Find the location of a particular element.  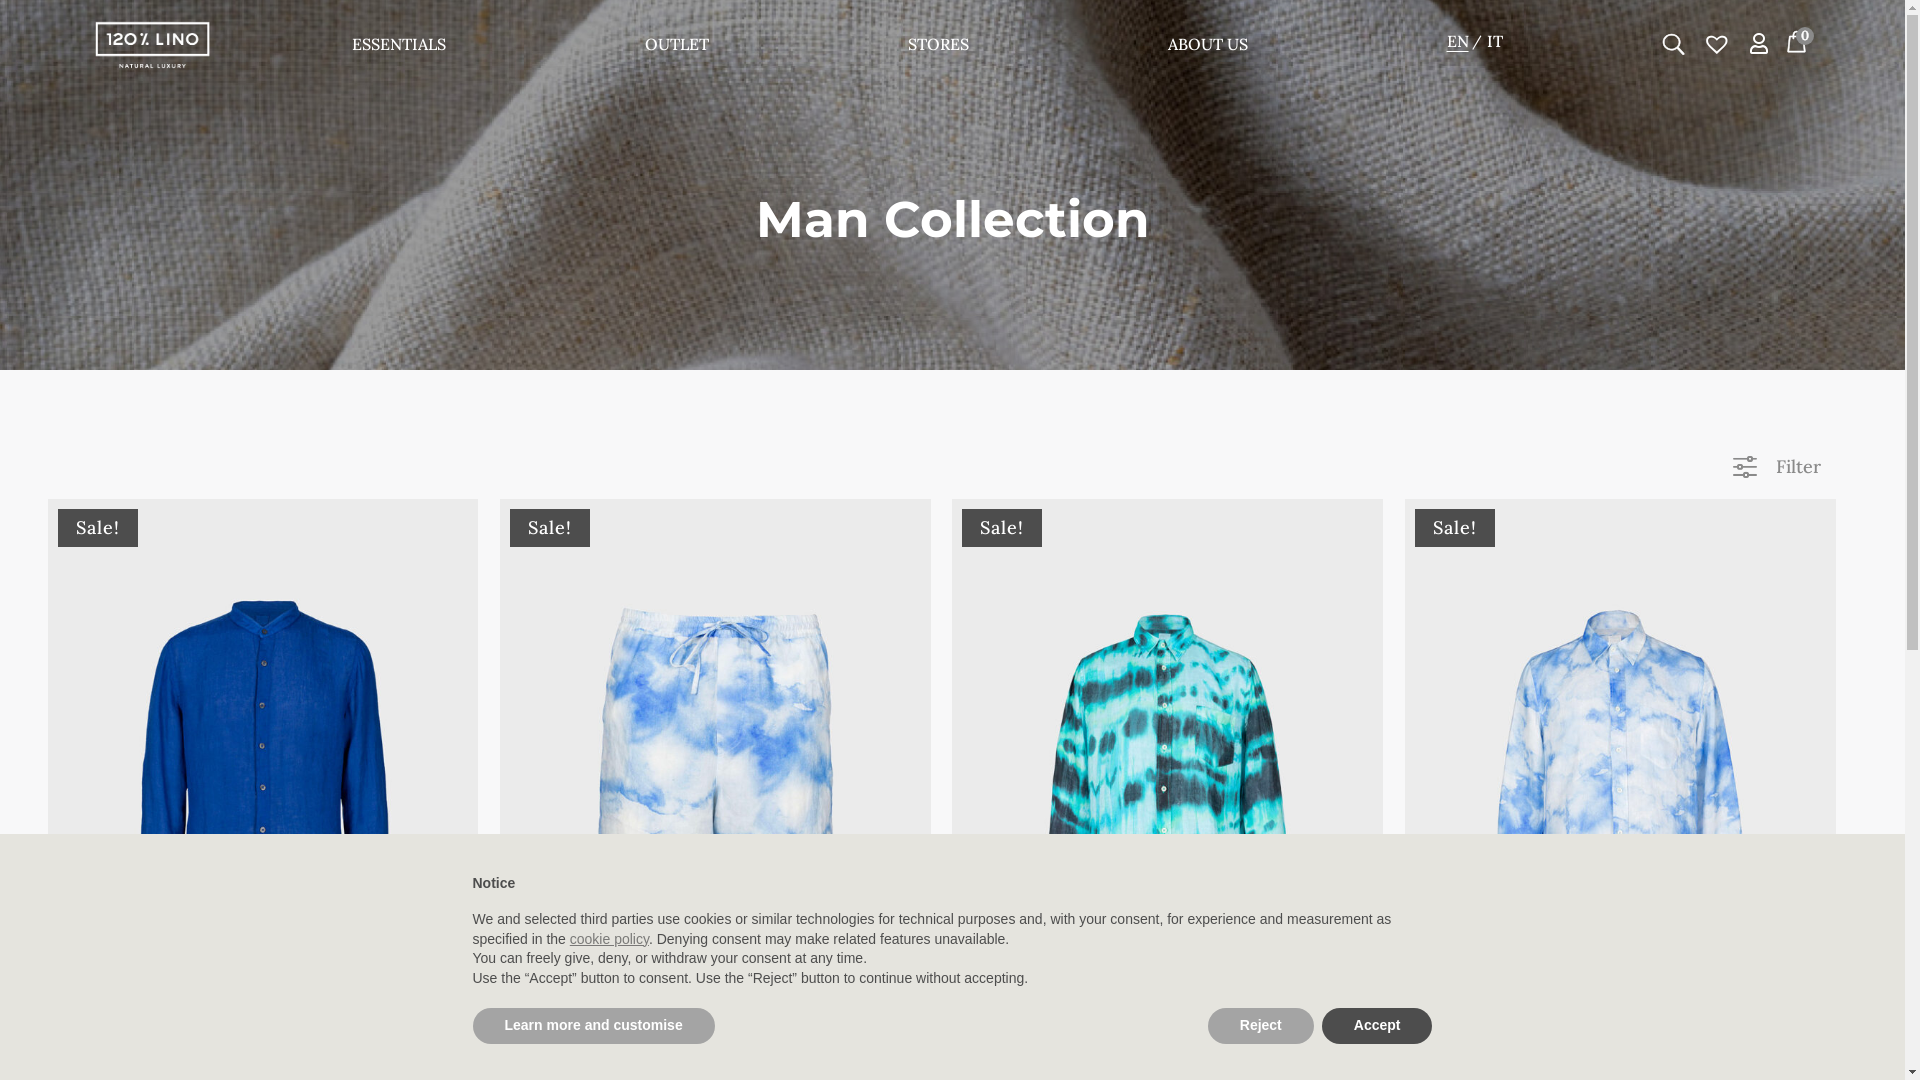

Learn more and customise is located at coordinates (593, 1026).